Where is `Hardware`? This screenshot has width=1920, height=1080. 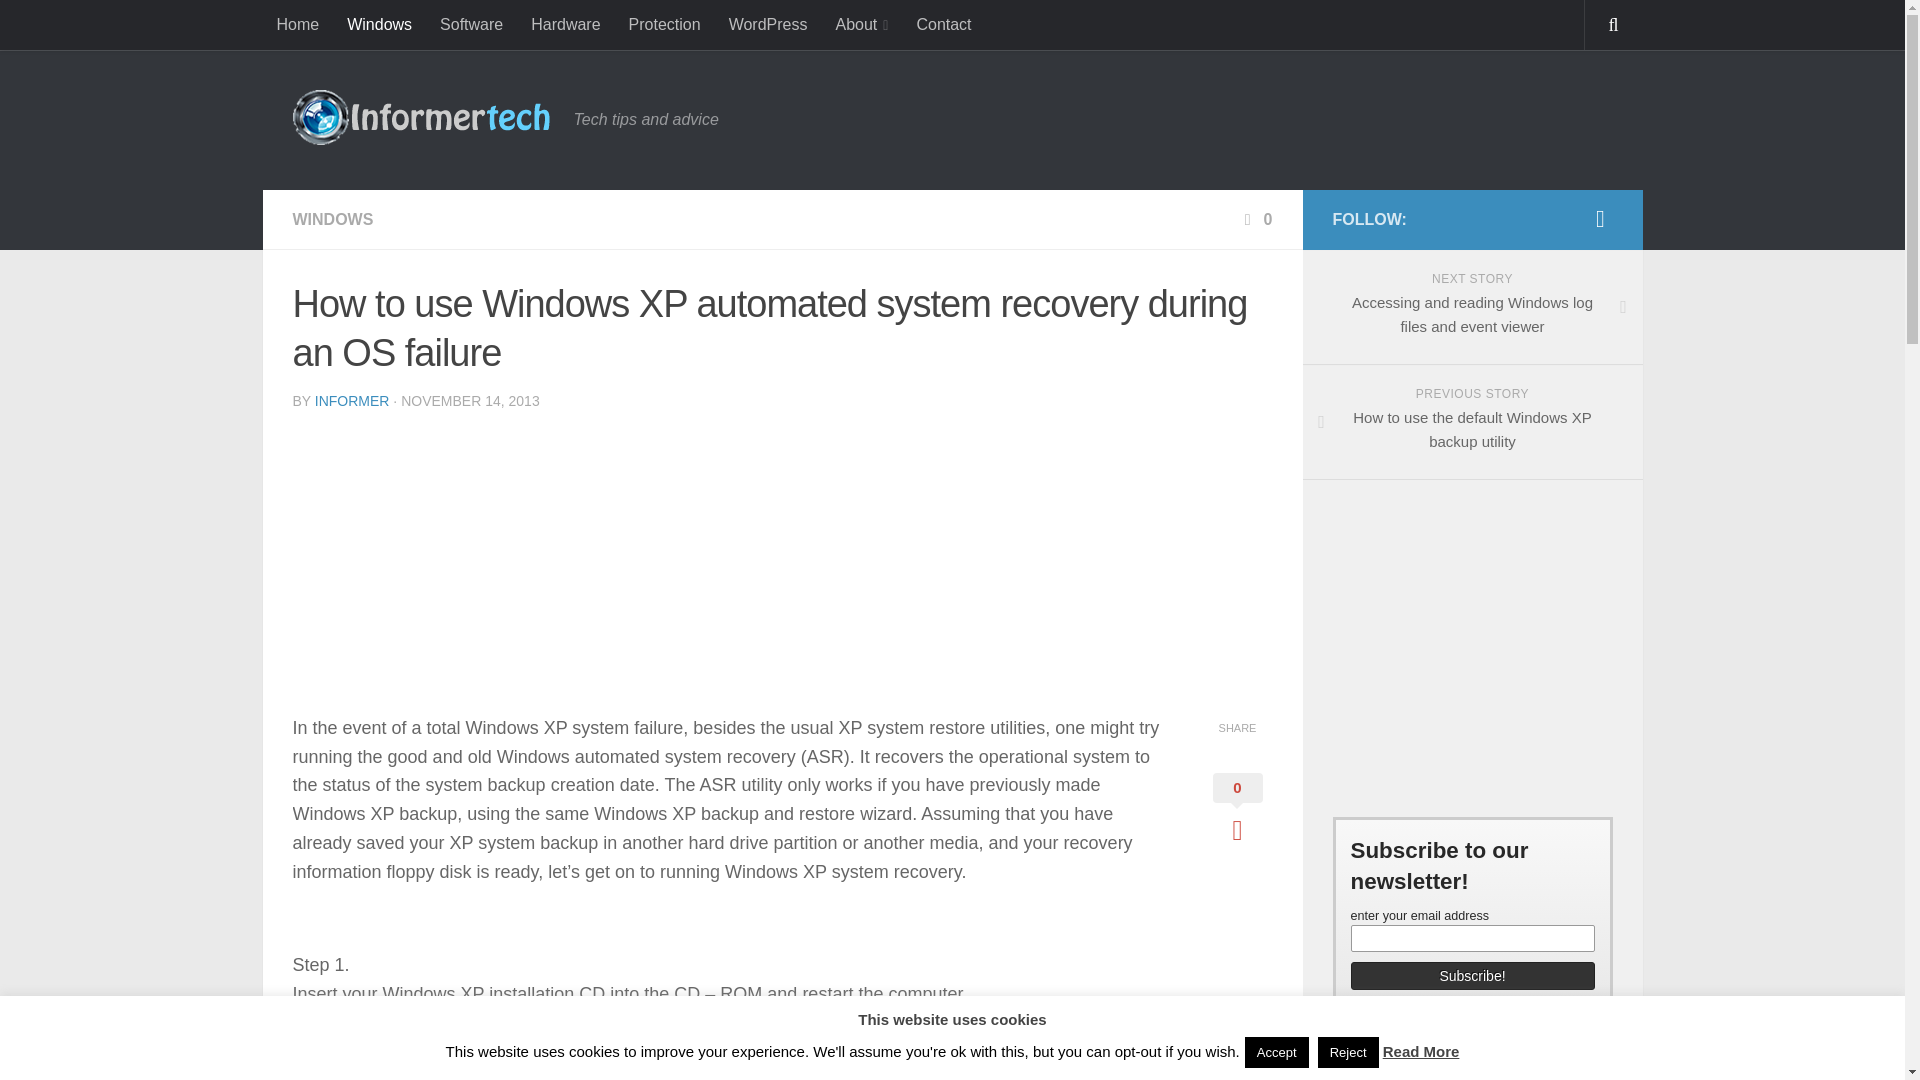
Hardware is located at coordinates (565, 24).